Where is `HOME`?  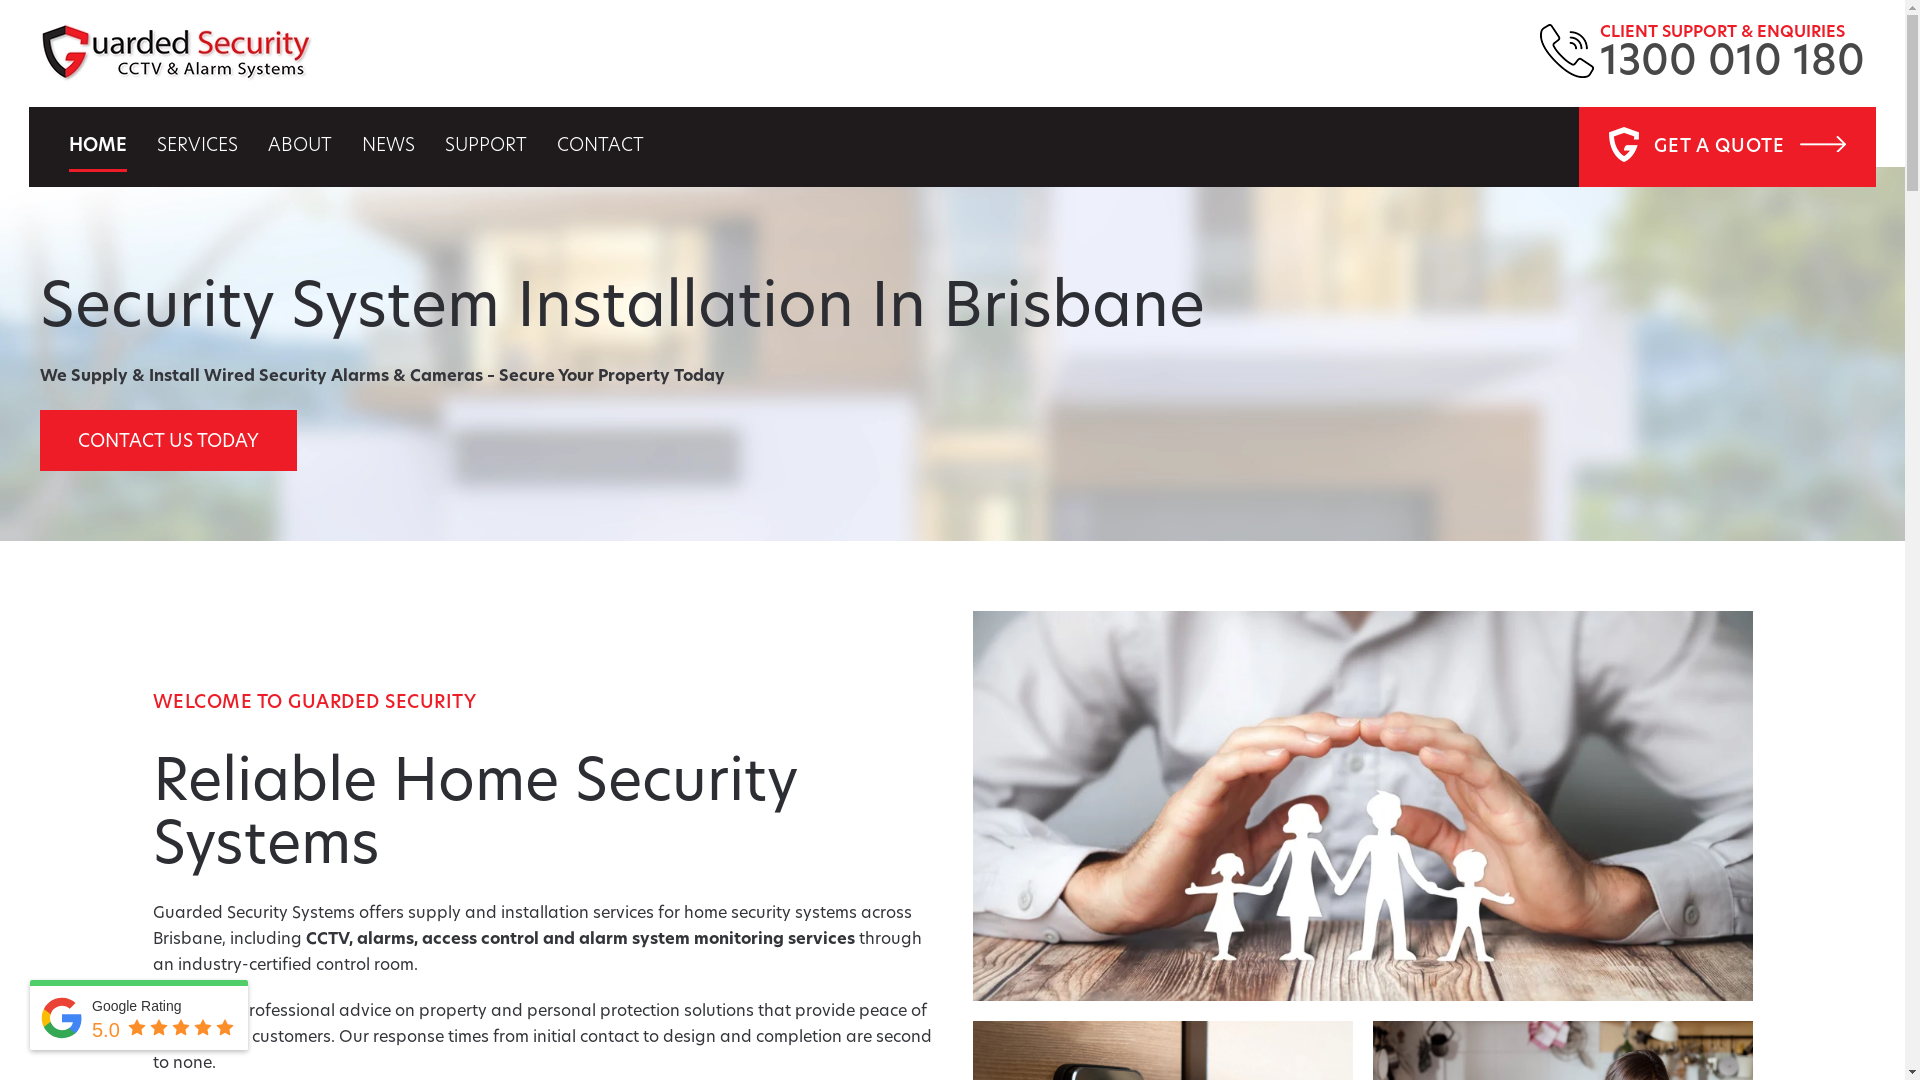
HOME is located at coordinates (98, 146).